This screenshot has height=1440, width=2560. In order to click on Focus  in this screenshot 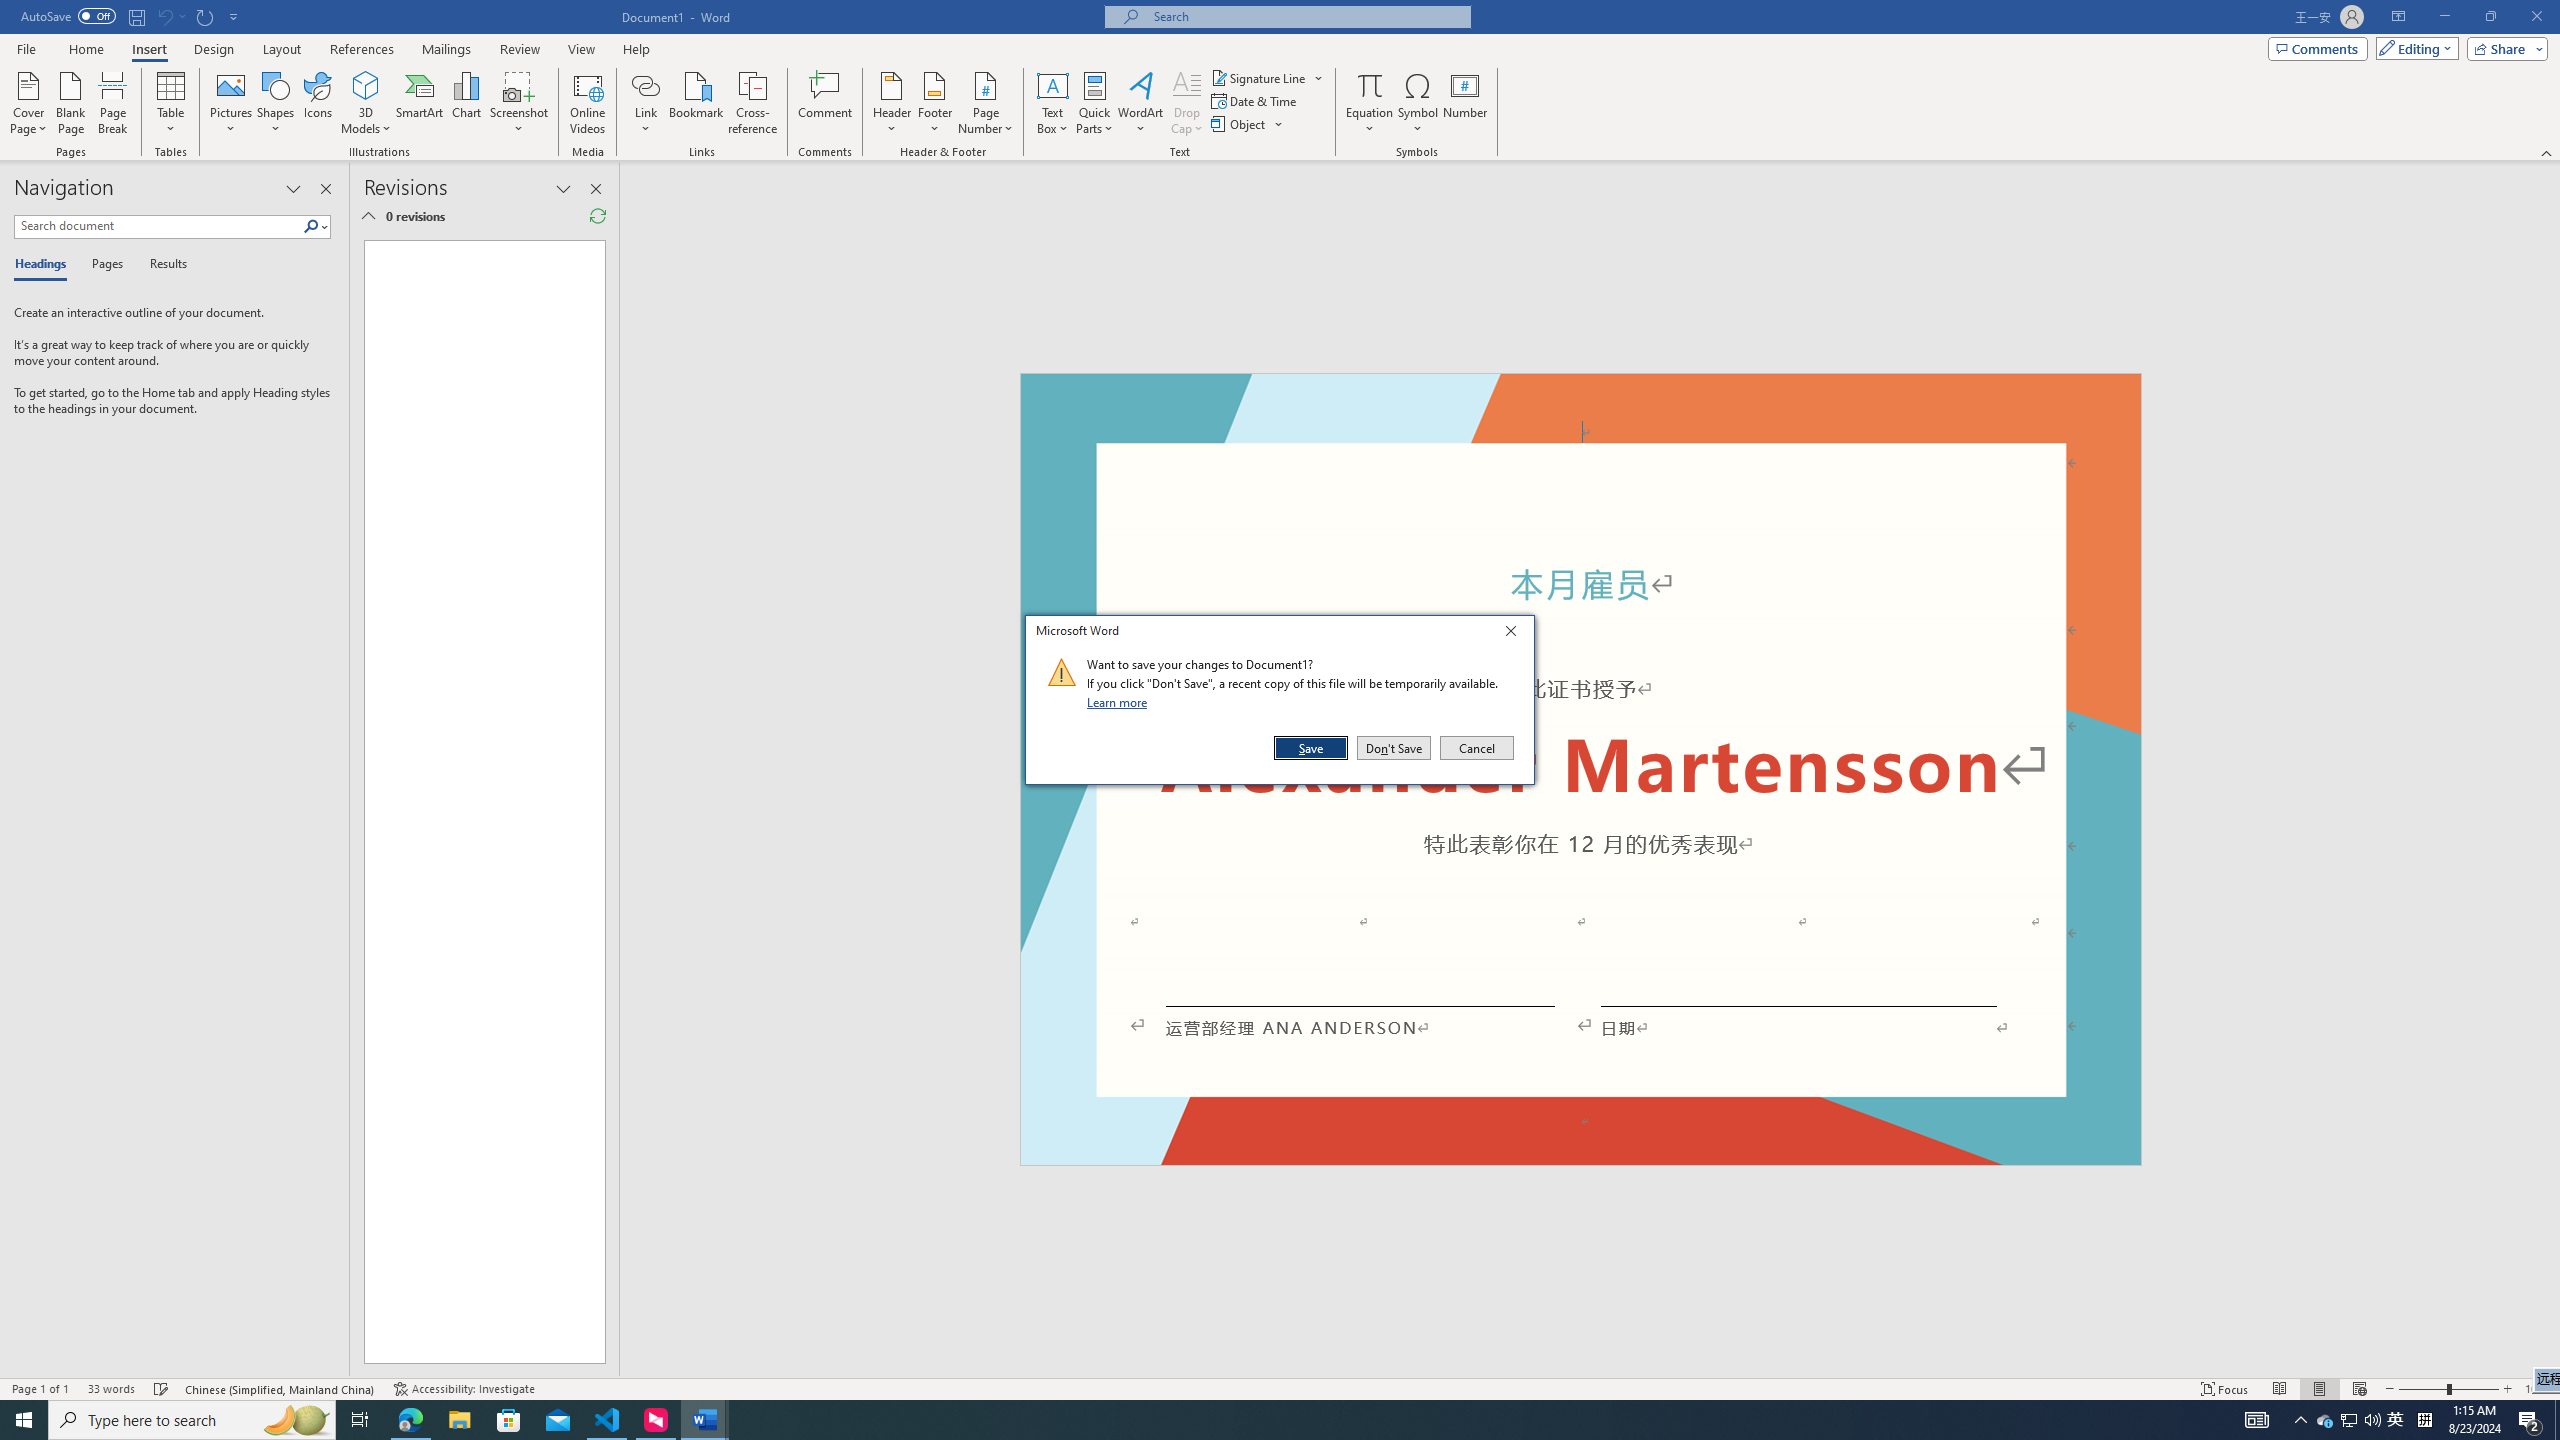, I will do `click(2225, 1389)`.